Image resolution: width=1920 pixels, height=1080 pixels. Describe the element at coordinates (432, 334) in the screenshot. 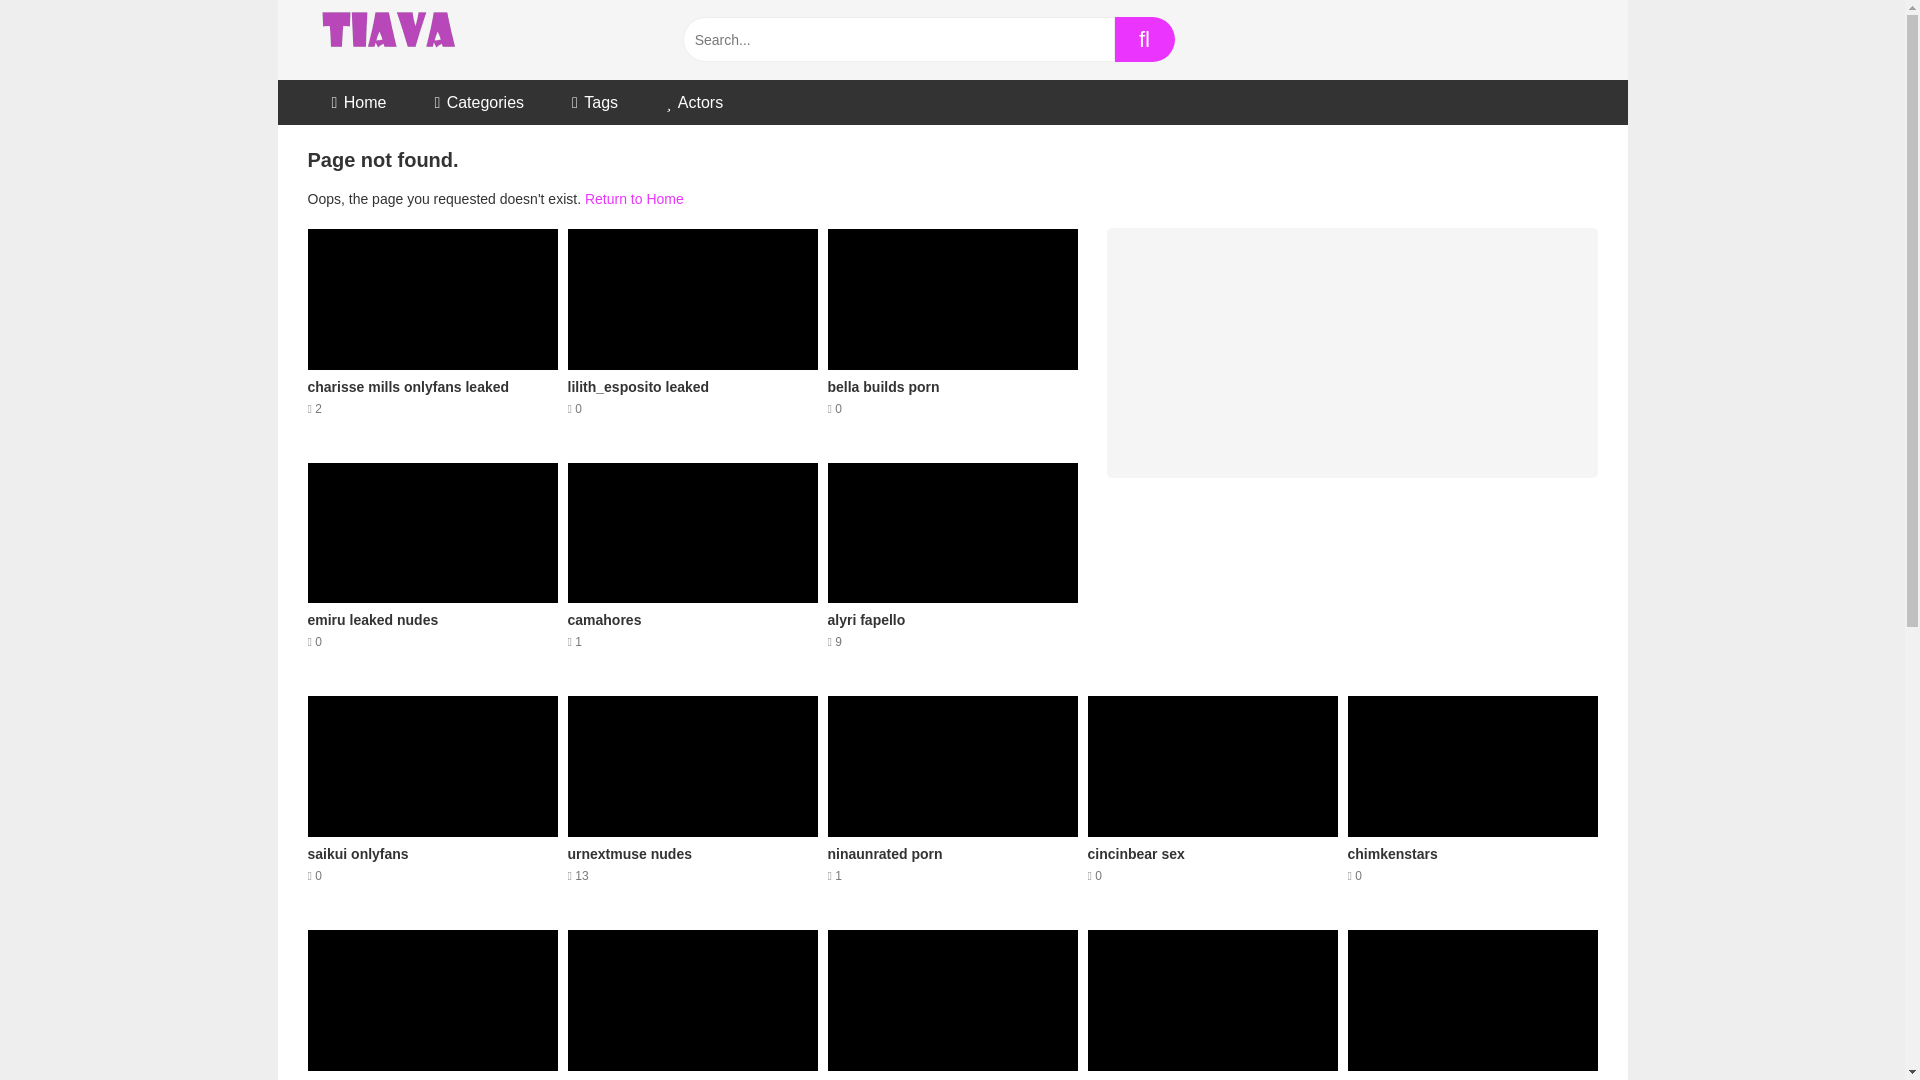

I see `saikui onlyfans` at that location.